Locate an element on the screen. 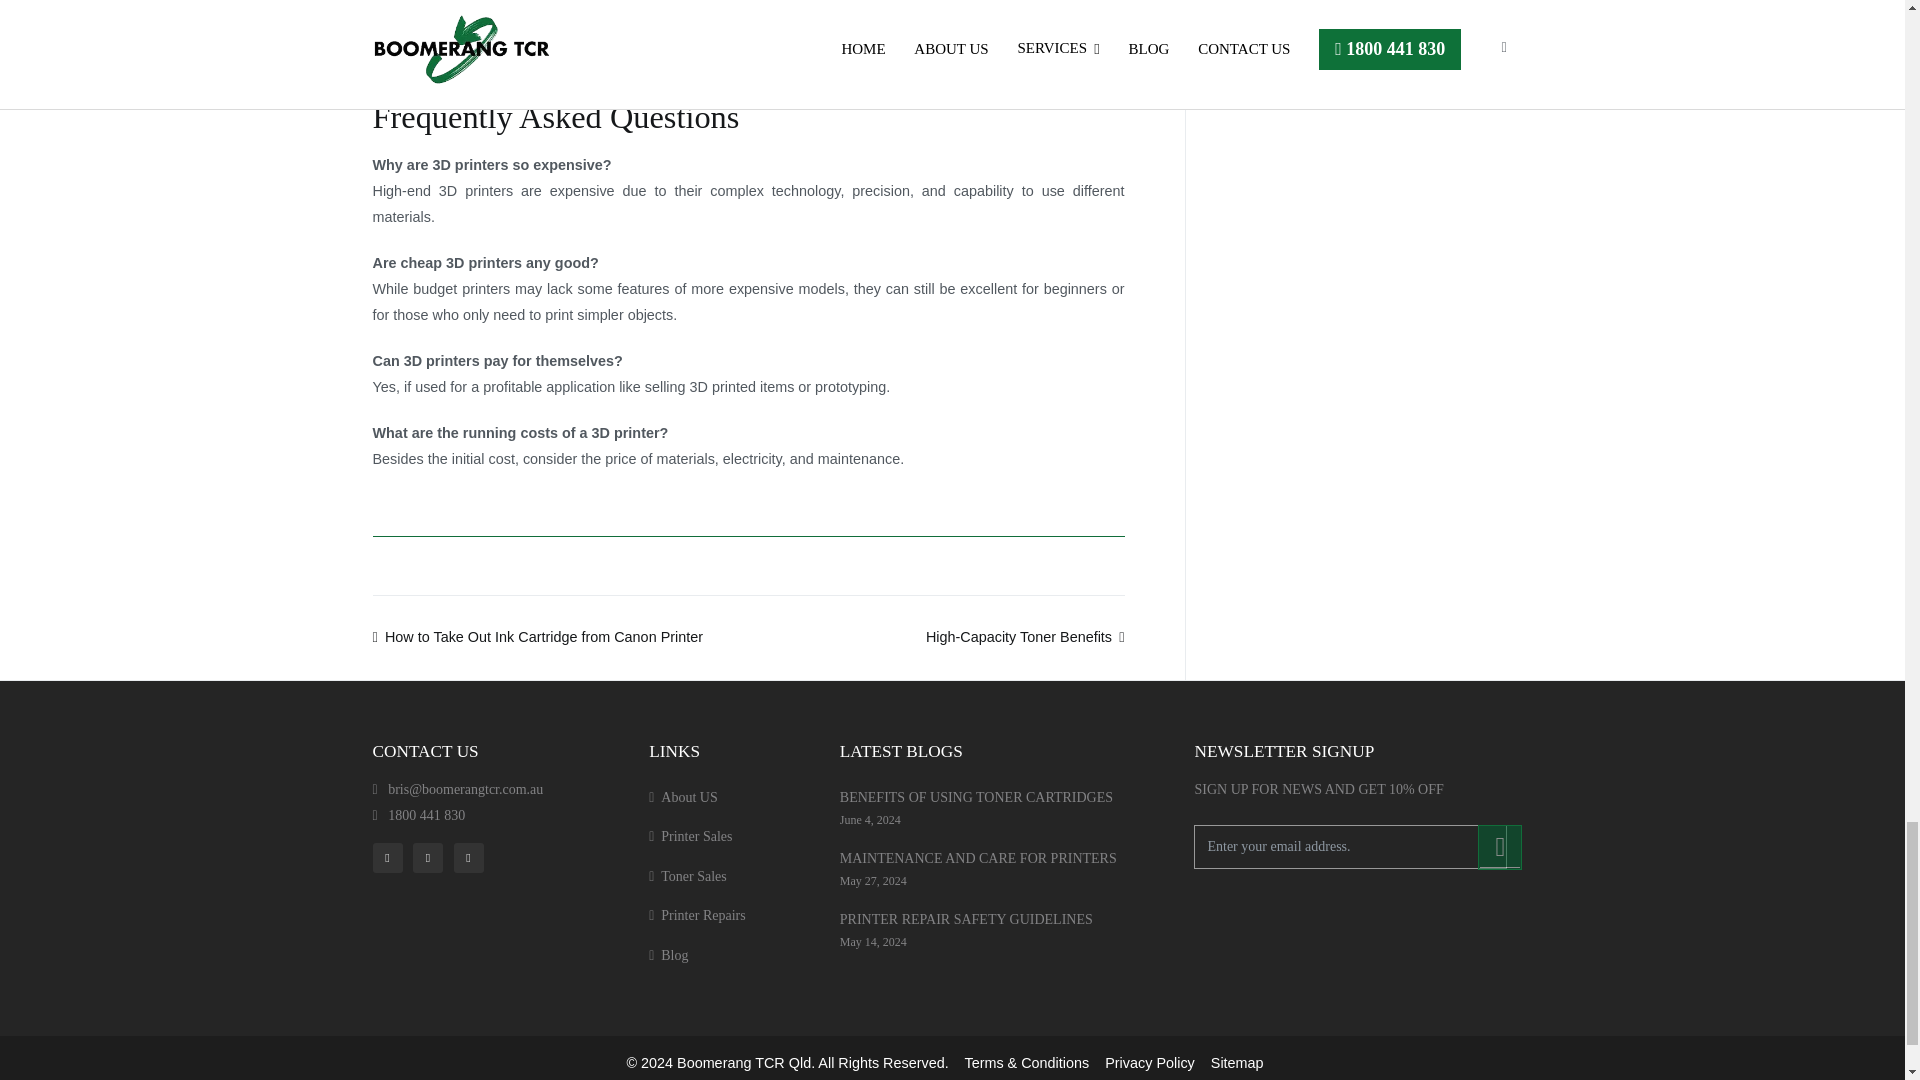 The height and width of the screenshot is (1080, 1920). Zakra Main is located at coordinates (744, 1063).